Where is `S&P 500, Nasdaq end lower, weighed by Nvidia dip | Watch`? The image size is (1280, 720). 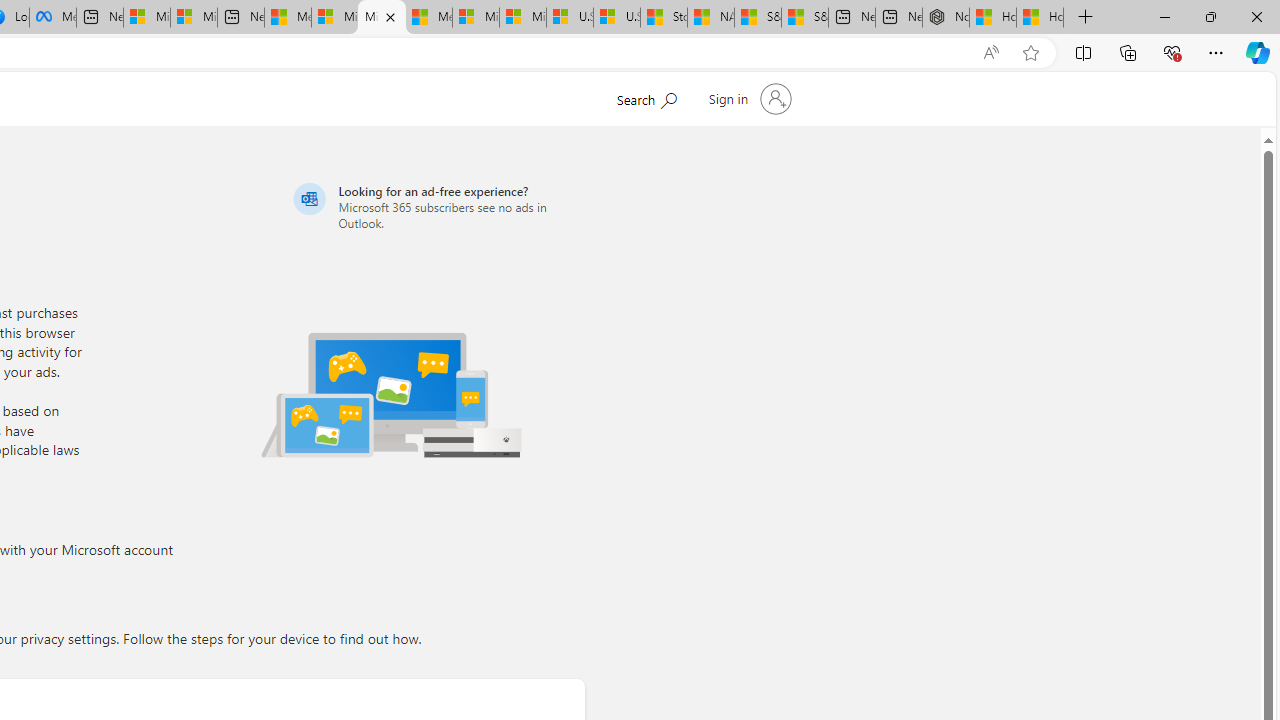
S&P 500, Nasdaq end lower, weighed by Nvidia dip | Watch is located at coordinates (805, 18).